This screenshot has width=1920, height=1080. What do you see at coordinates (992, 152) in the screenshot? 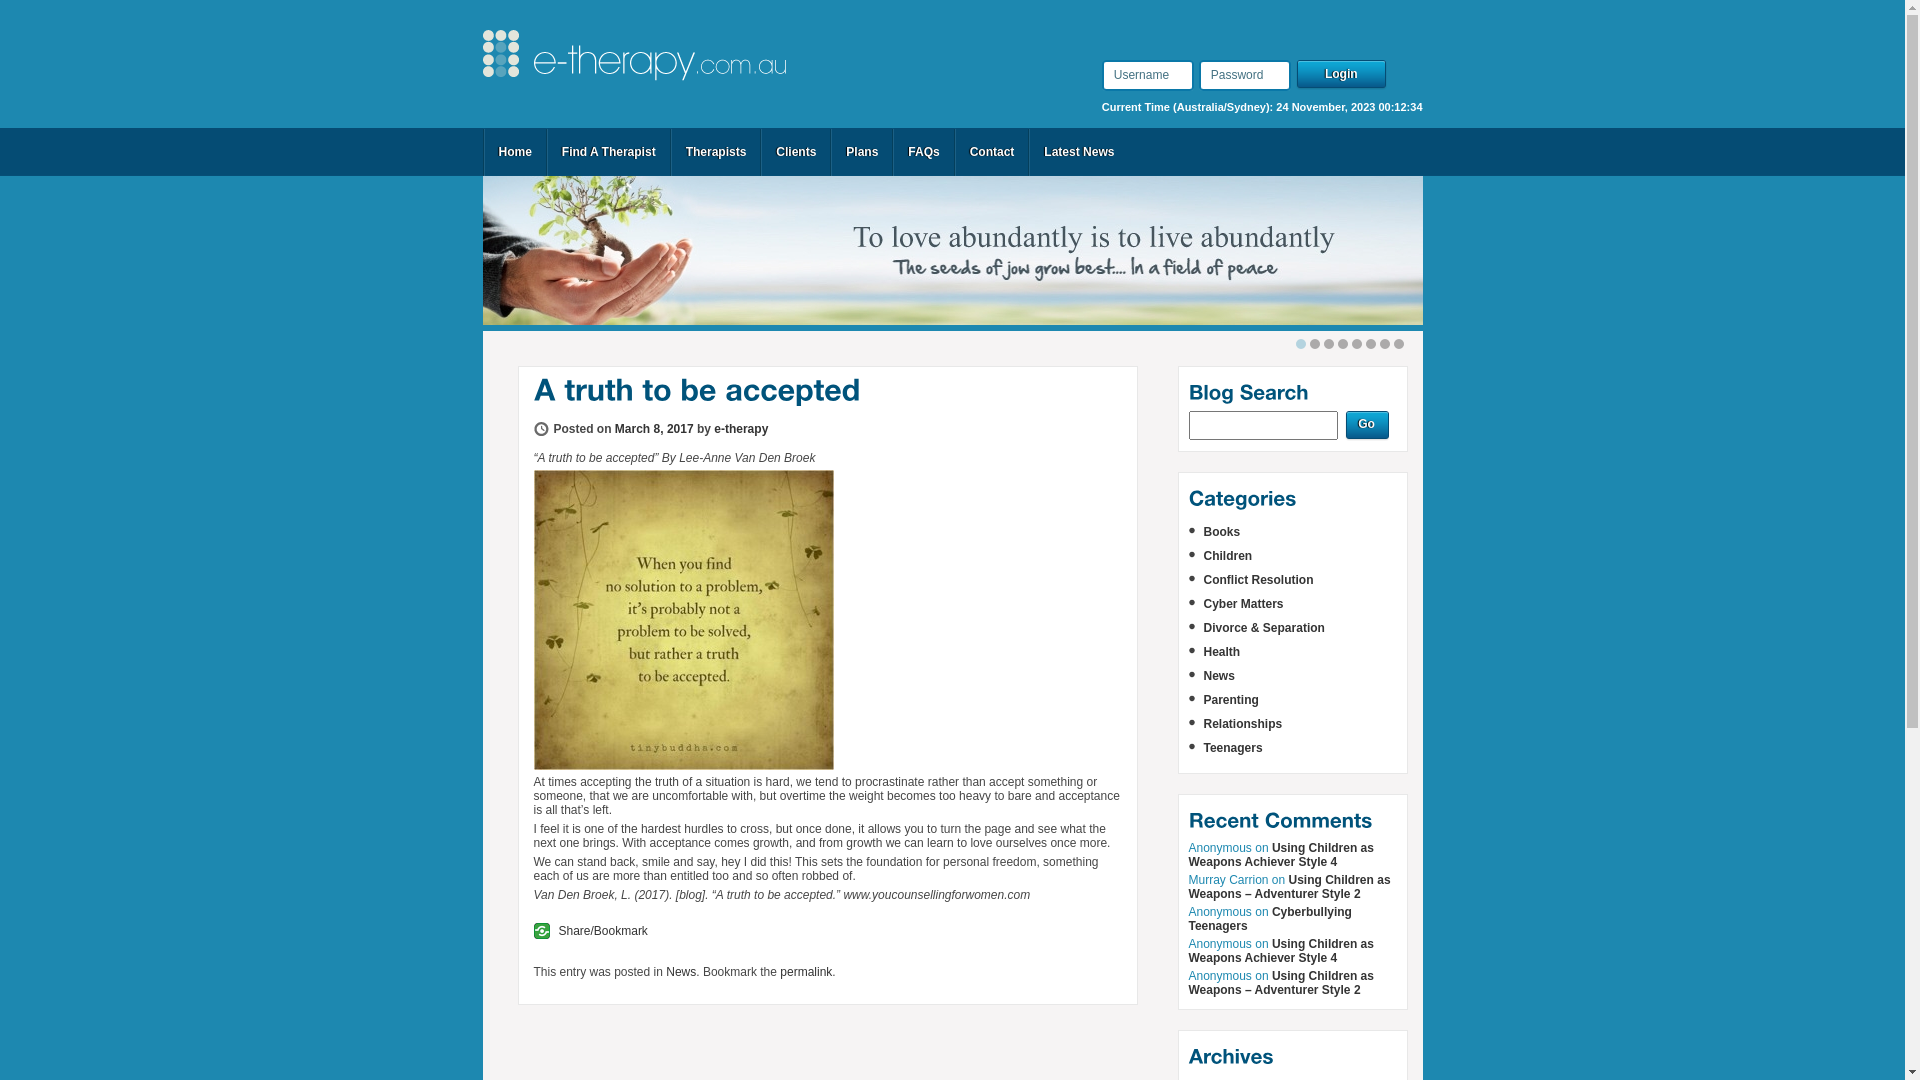
I see `Contact` at bounding box center [992, 152].